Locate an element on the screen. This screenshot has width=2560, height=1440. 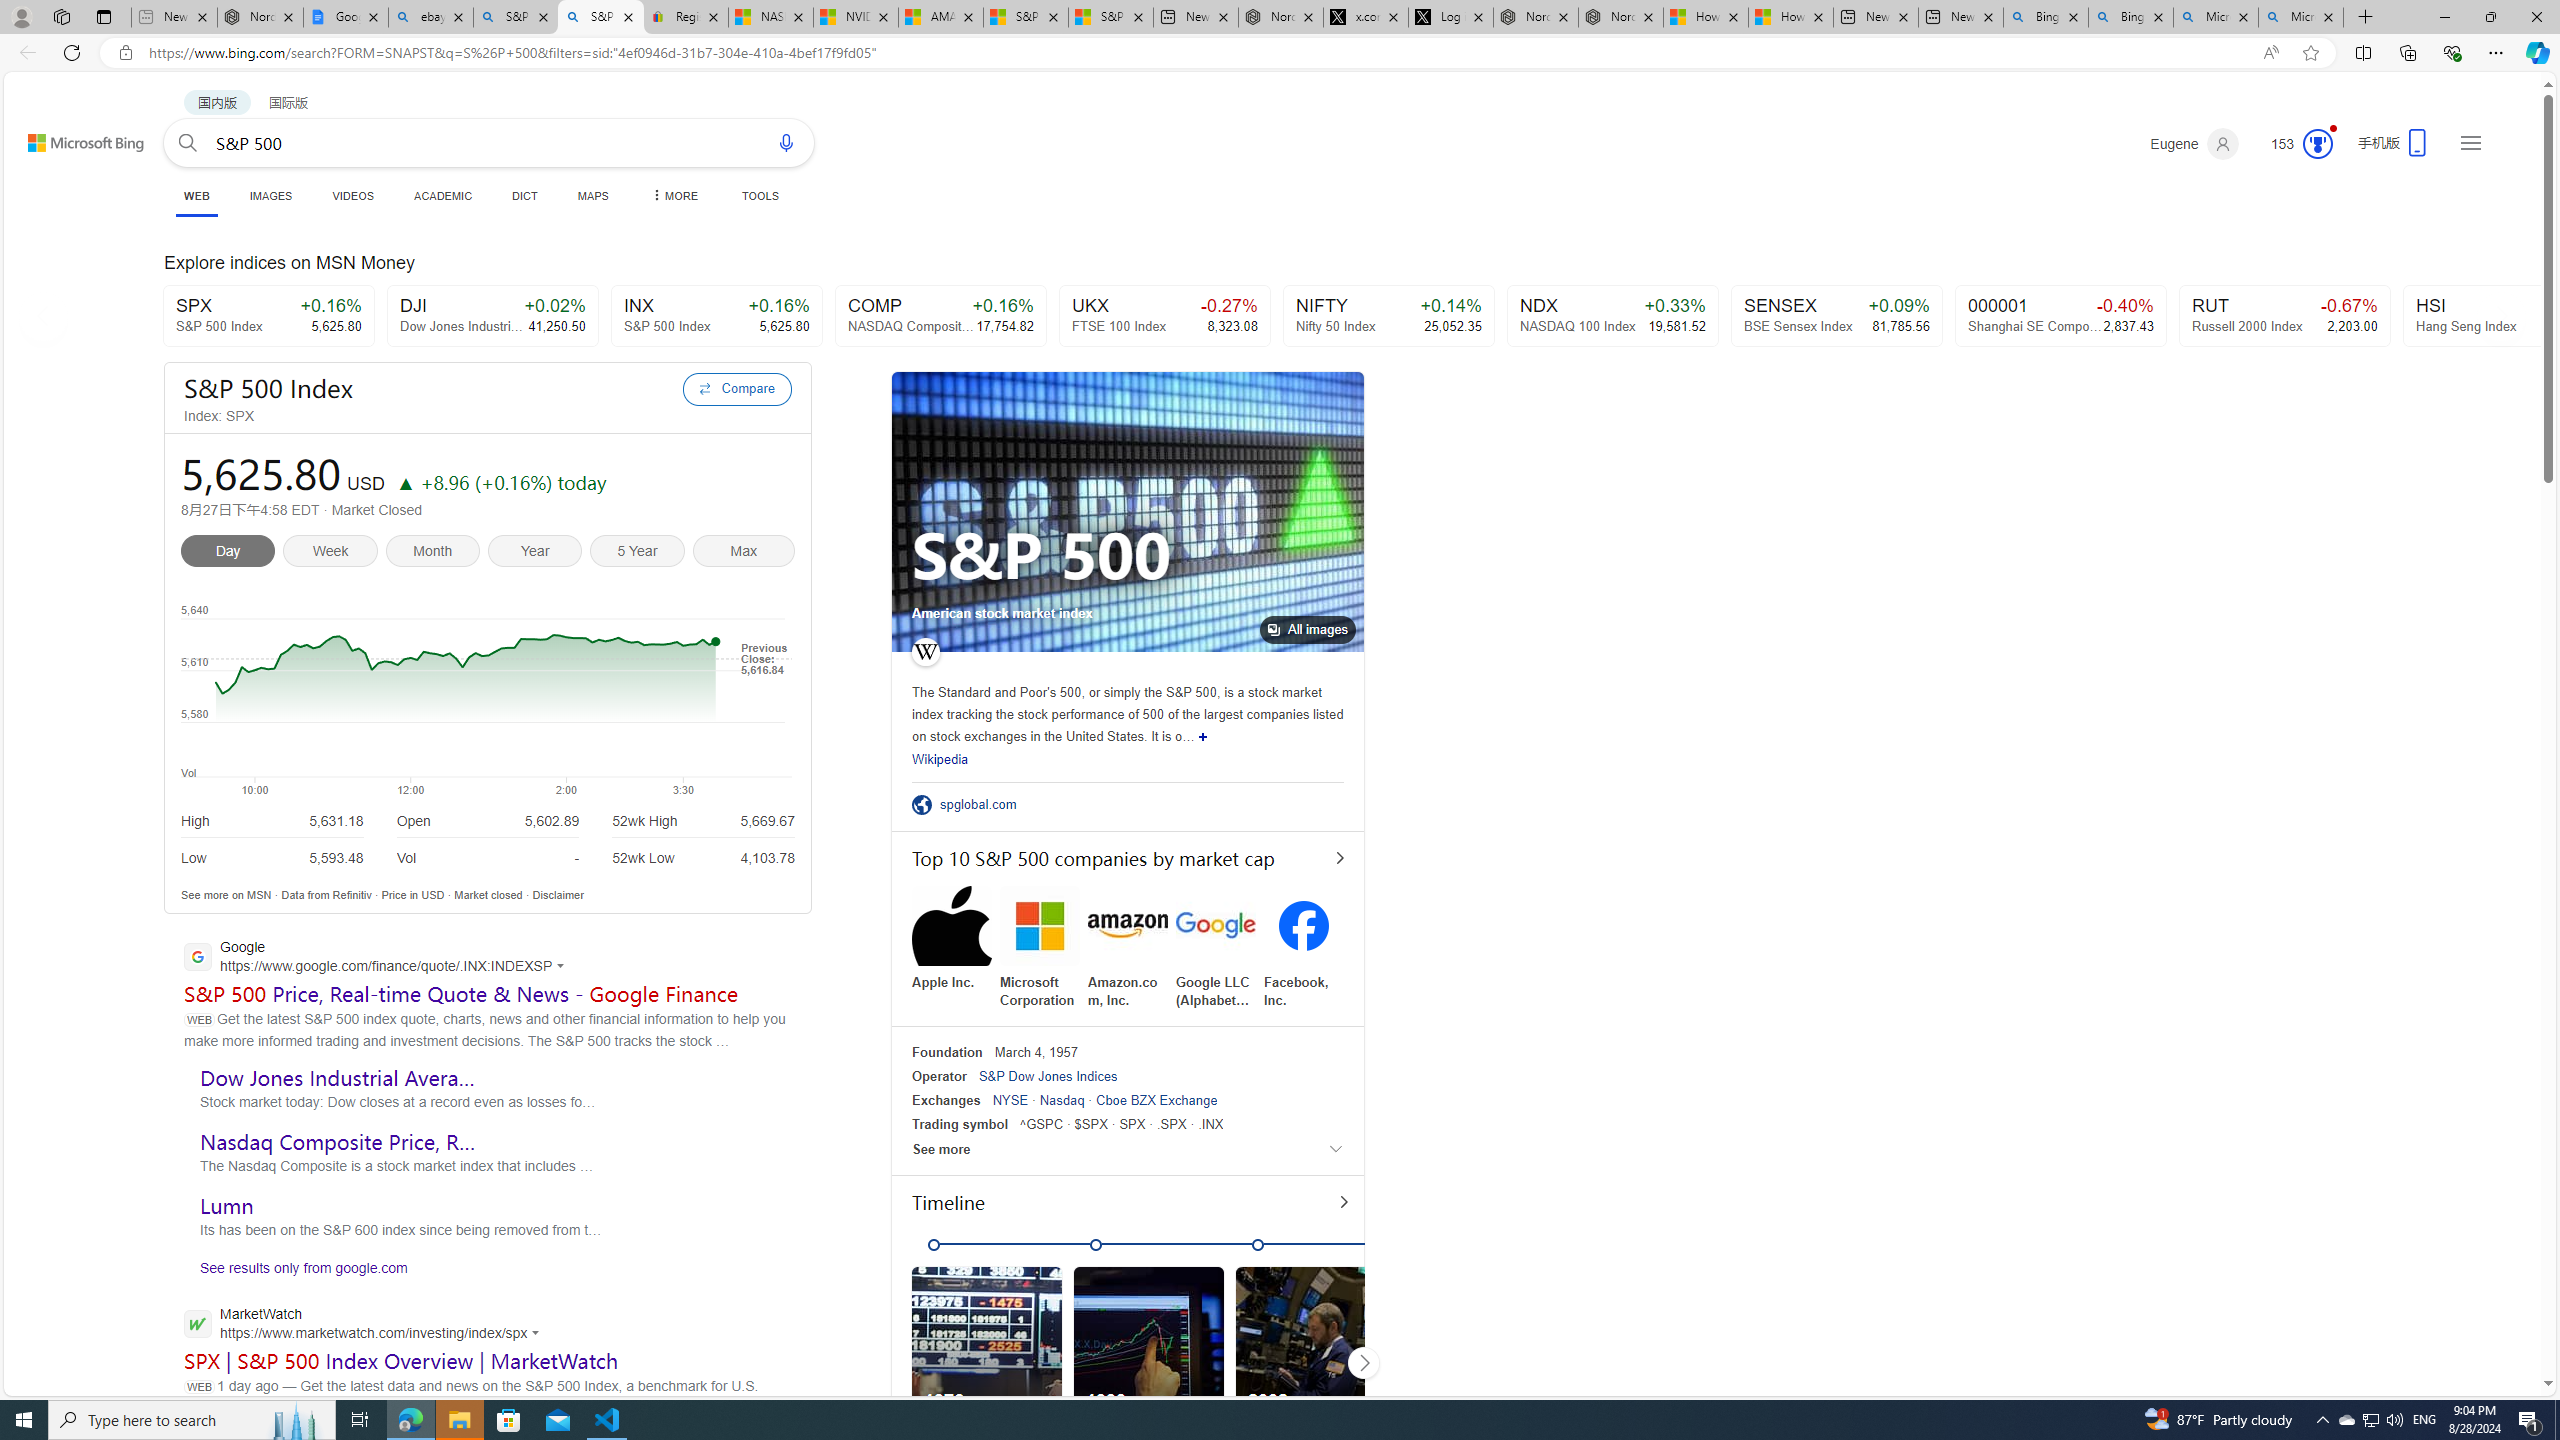
IMAGES is located at coordinates (271, 196).